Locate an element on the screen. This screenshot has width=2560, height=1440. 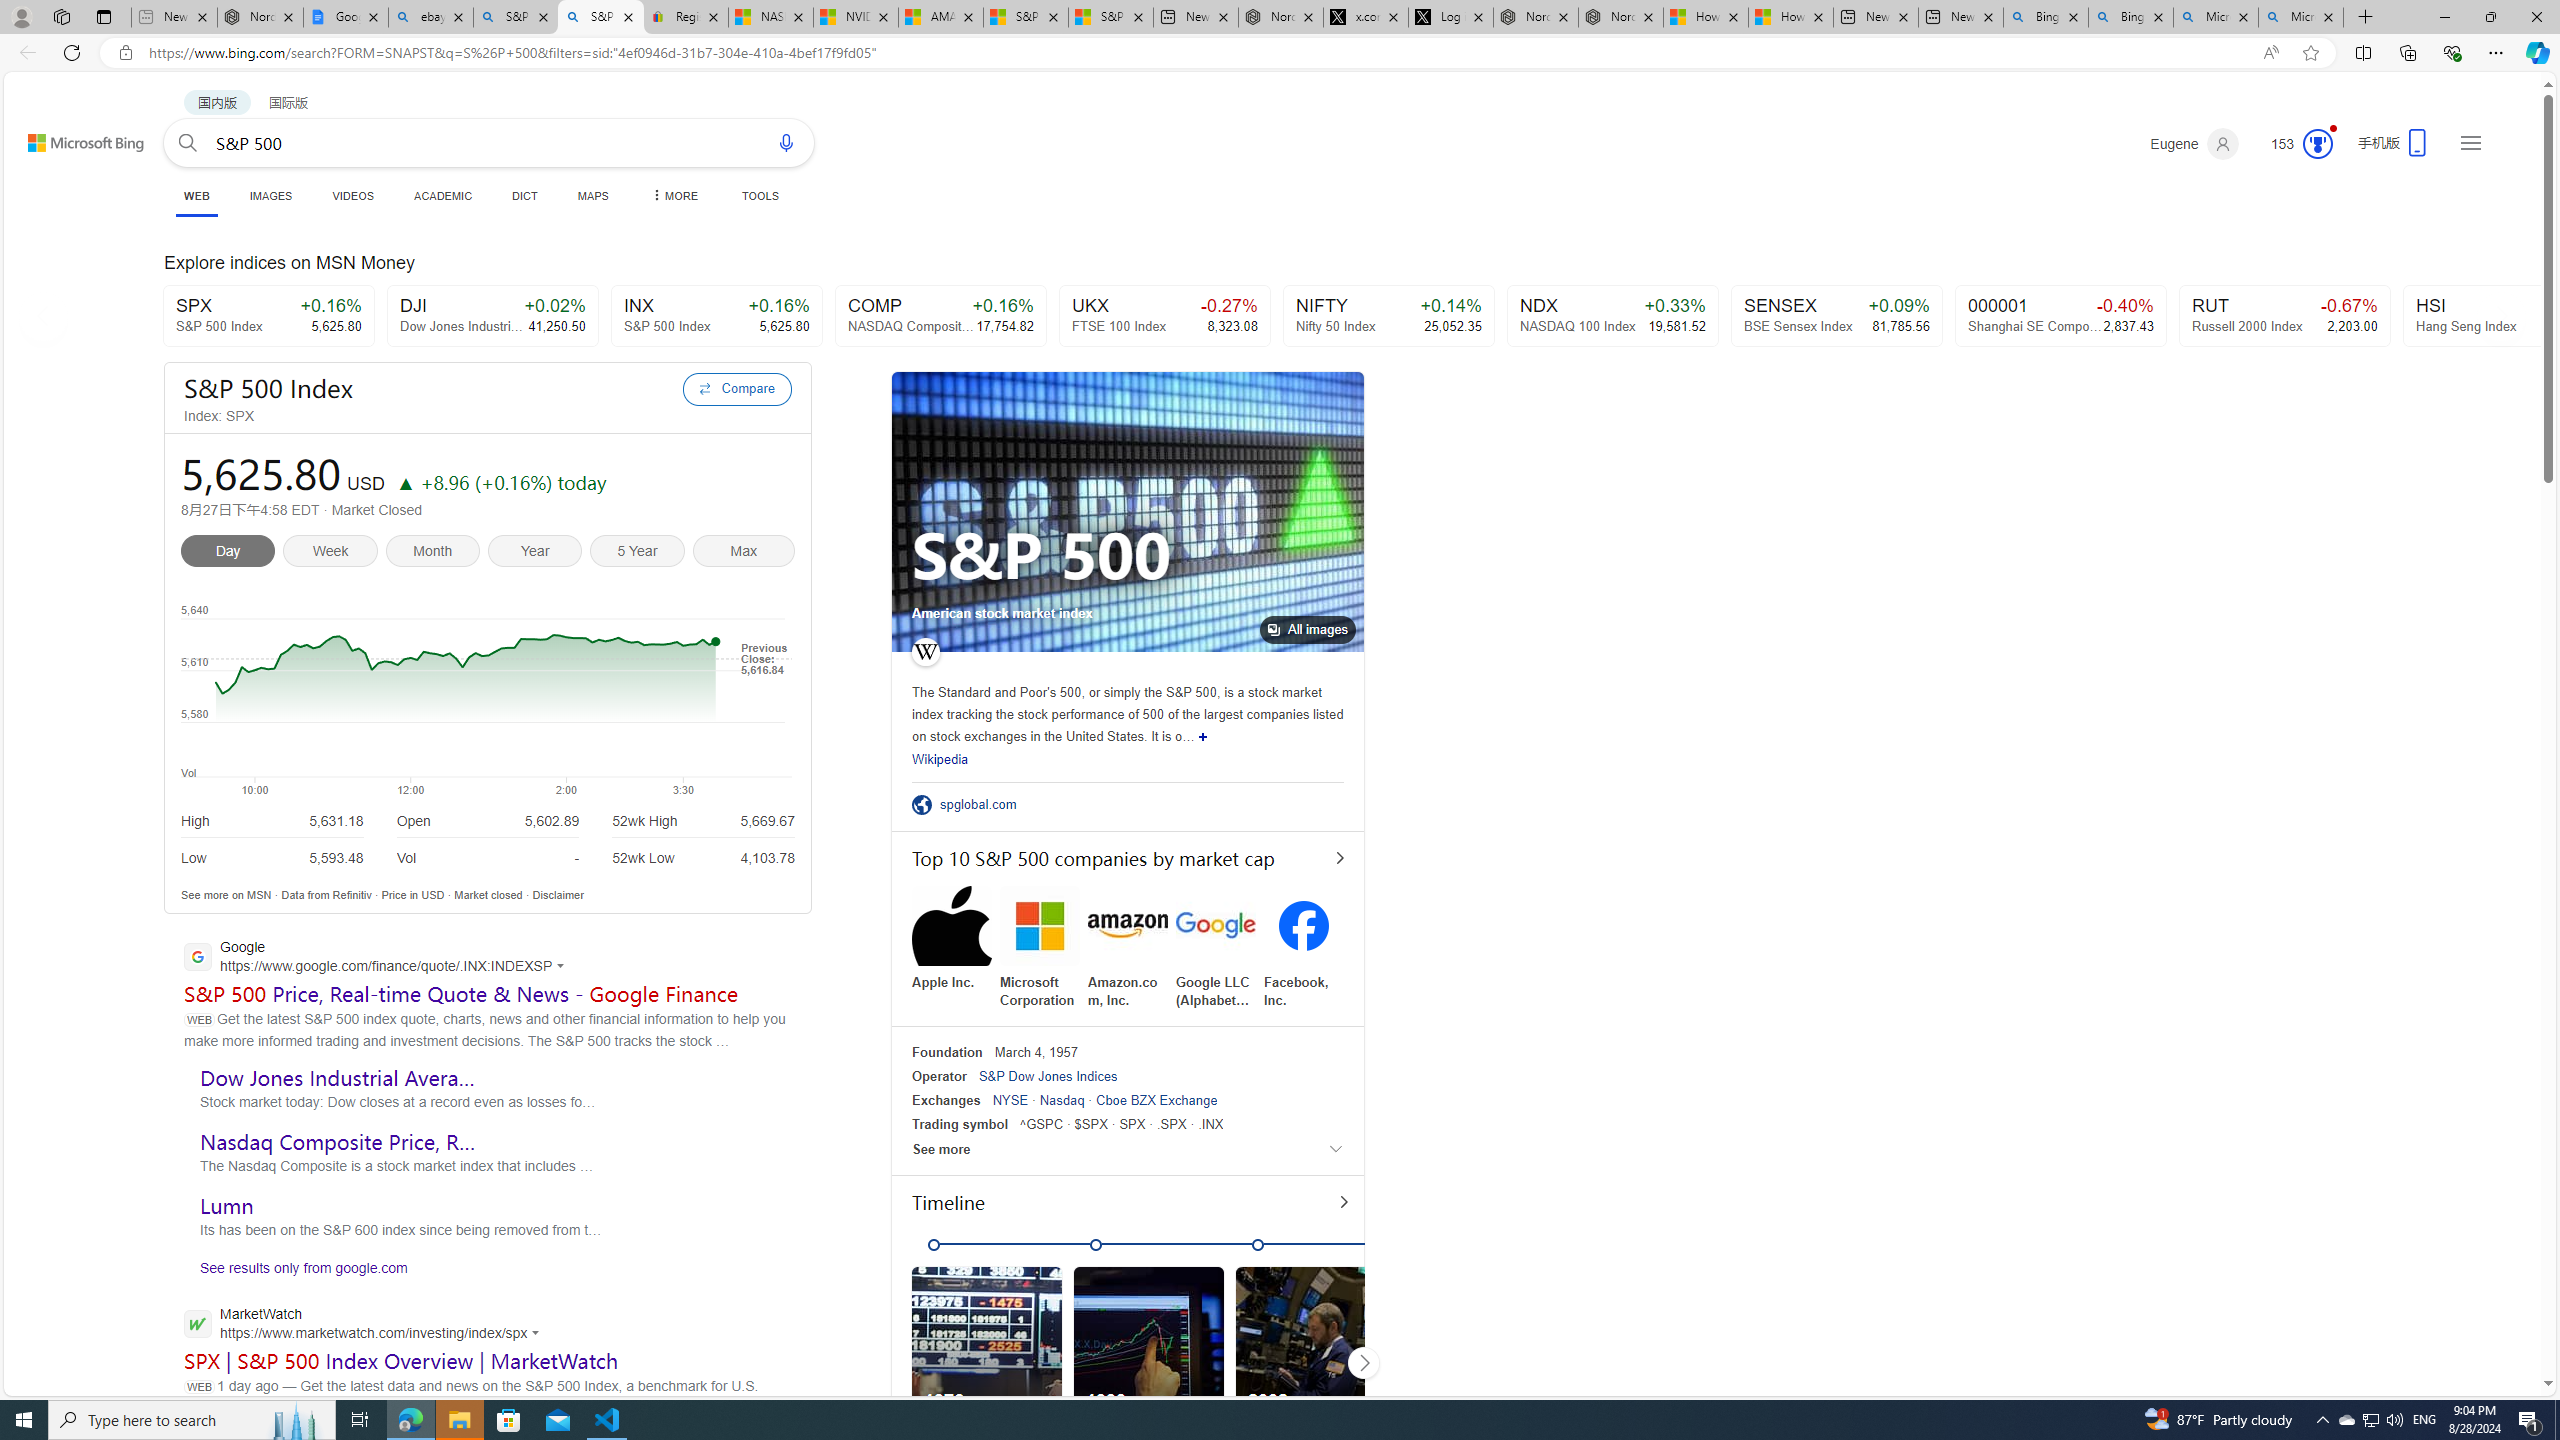
IMAGES is located at coordinates (271, 196).